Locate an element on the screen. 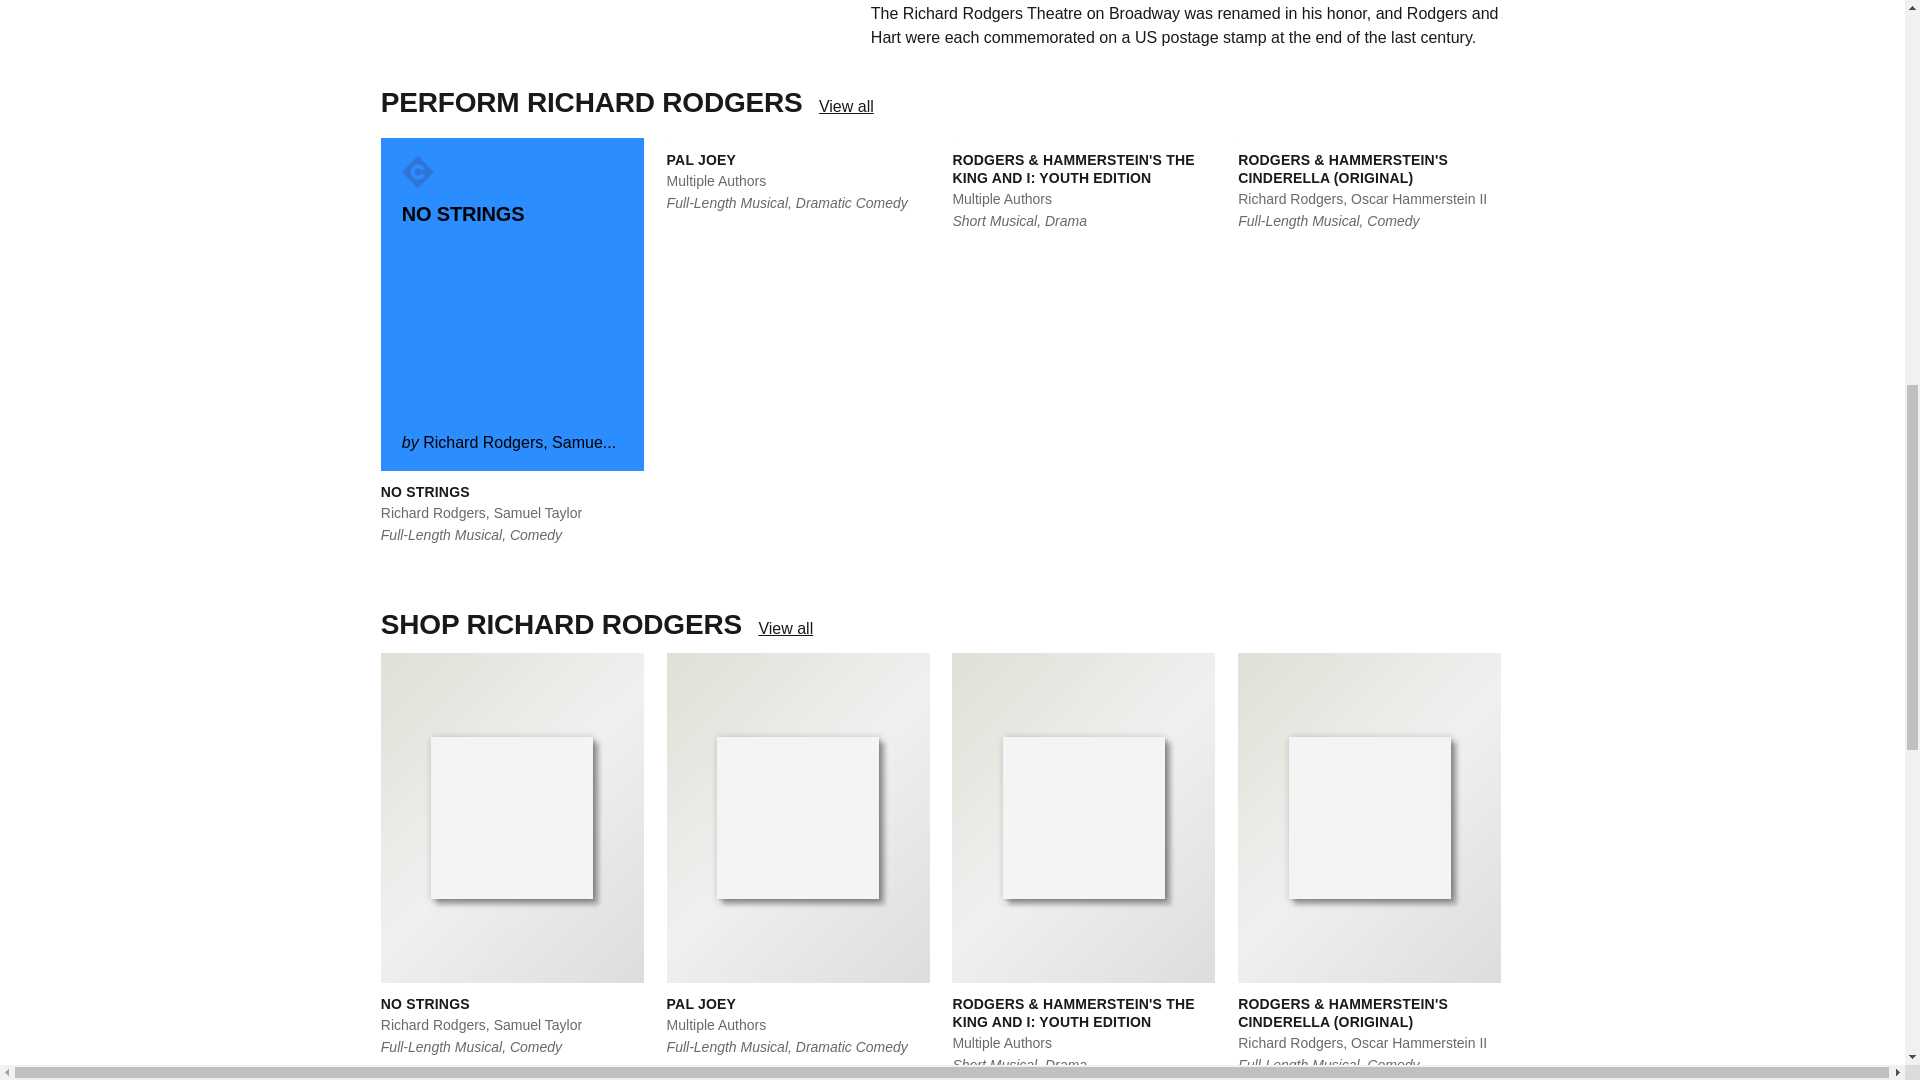  NO STRINGS is located at coordinates (425, 492).